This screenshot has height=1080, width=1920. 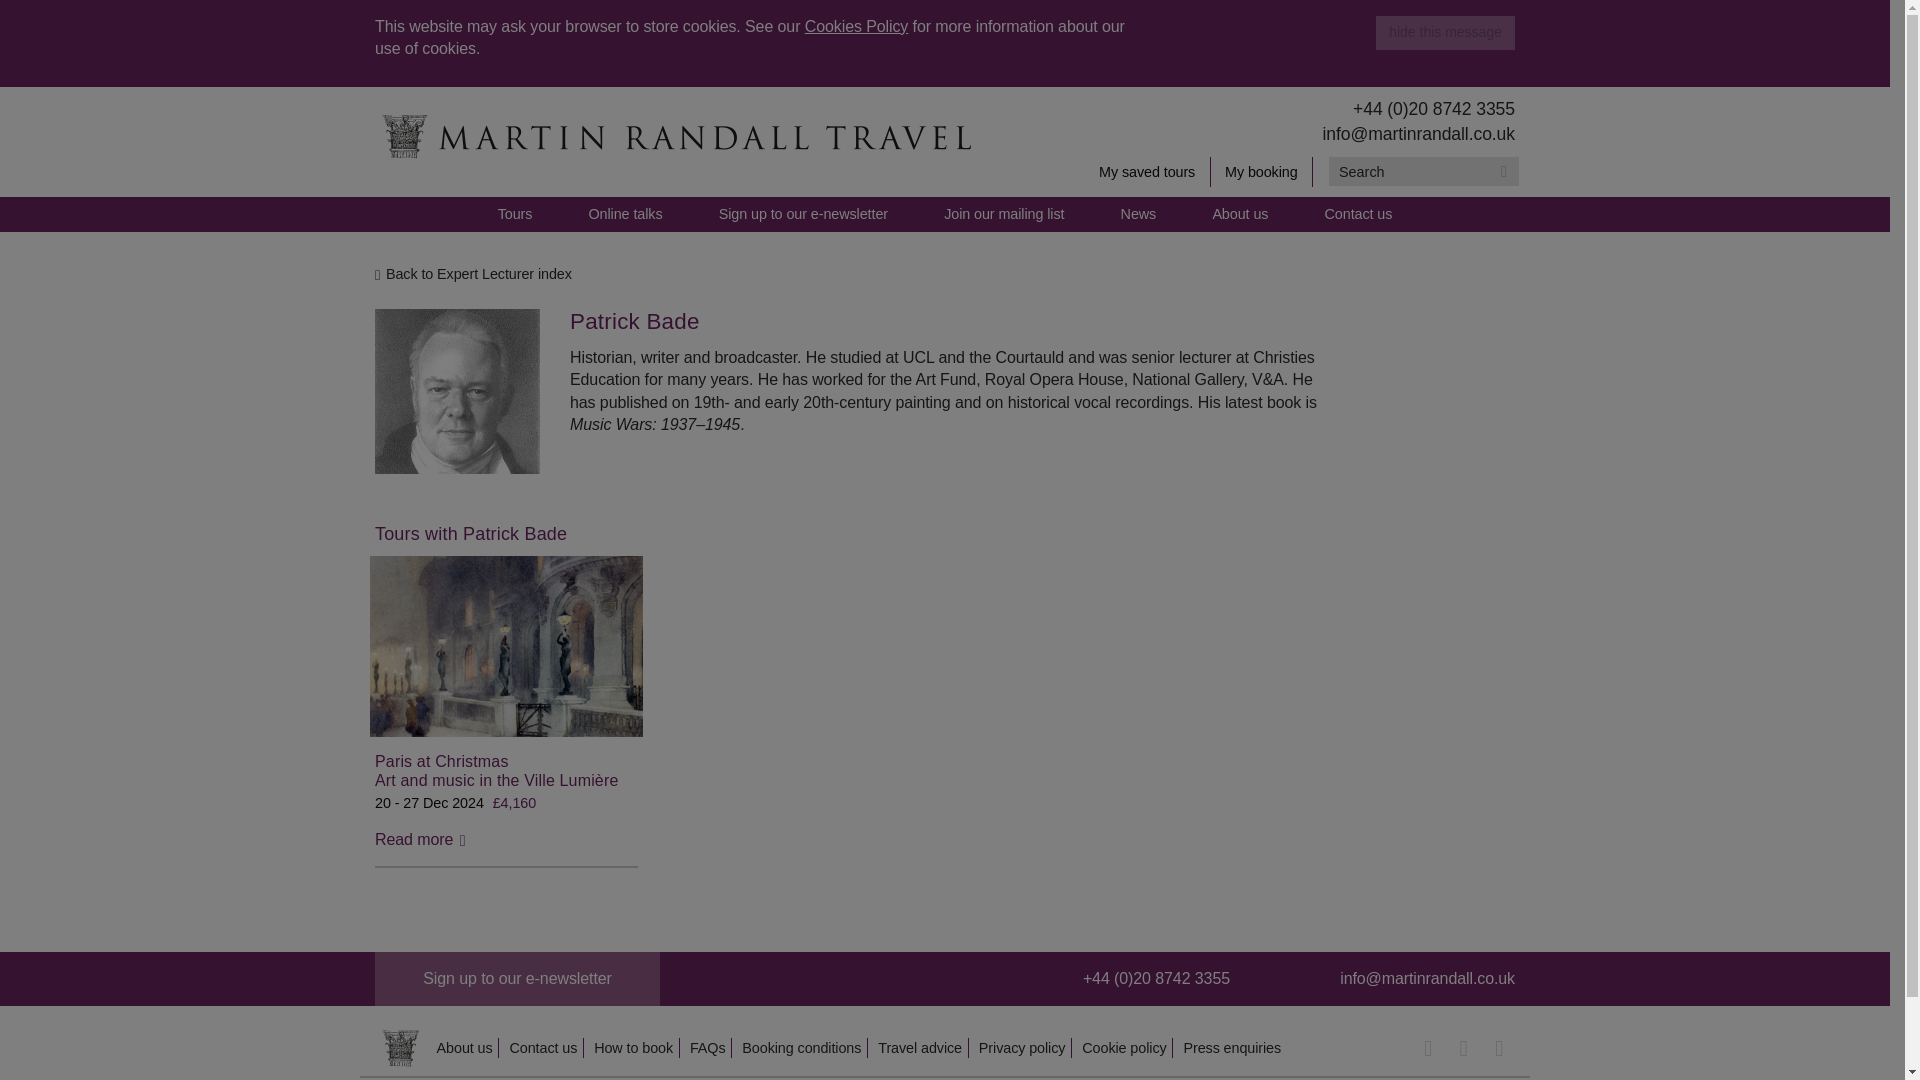 I want to click on Contact us, so click(x=1358, y=214).